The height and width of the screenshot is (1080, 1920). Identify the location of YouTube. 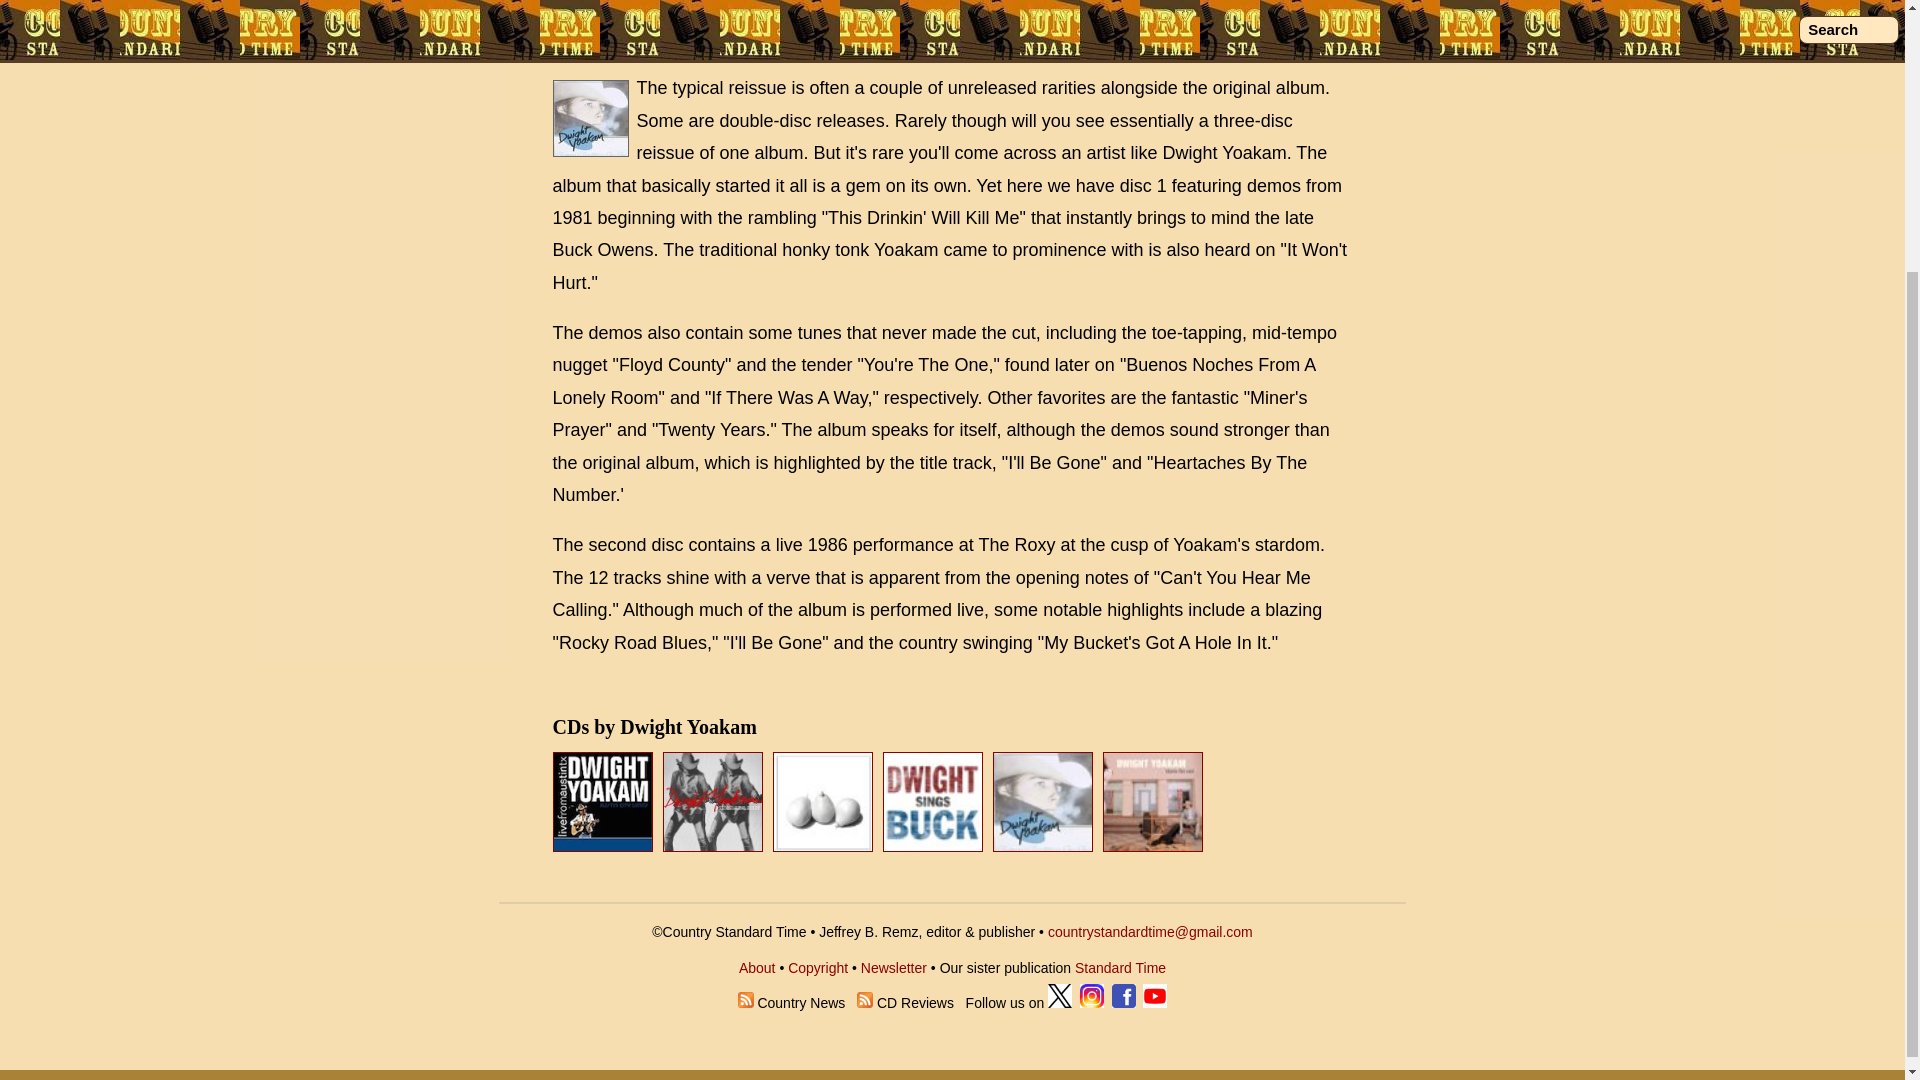
(1154, 1002).